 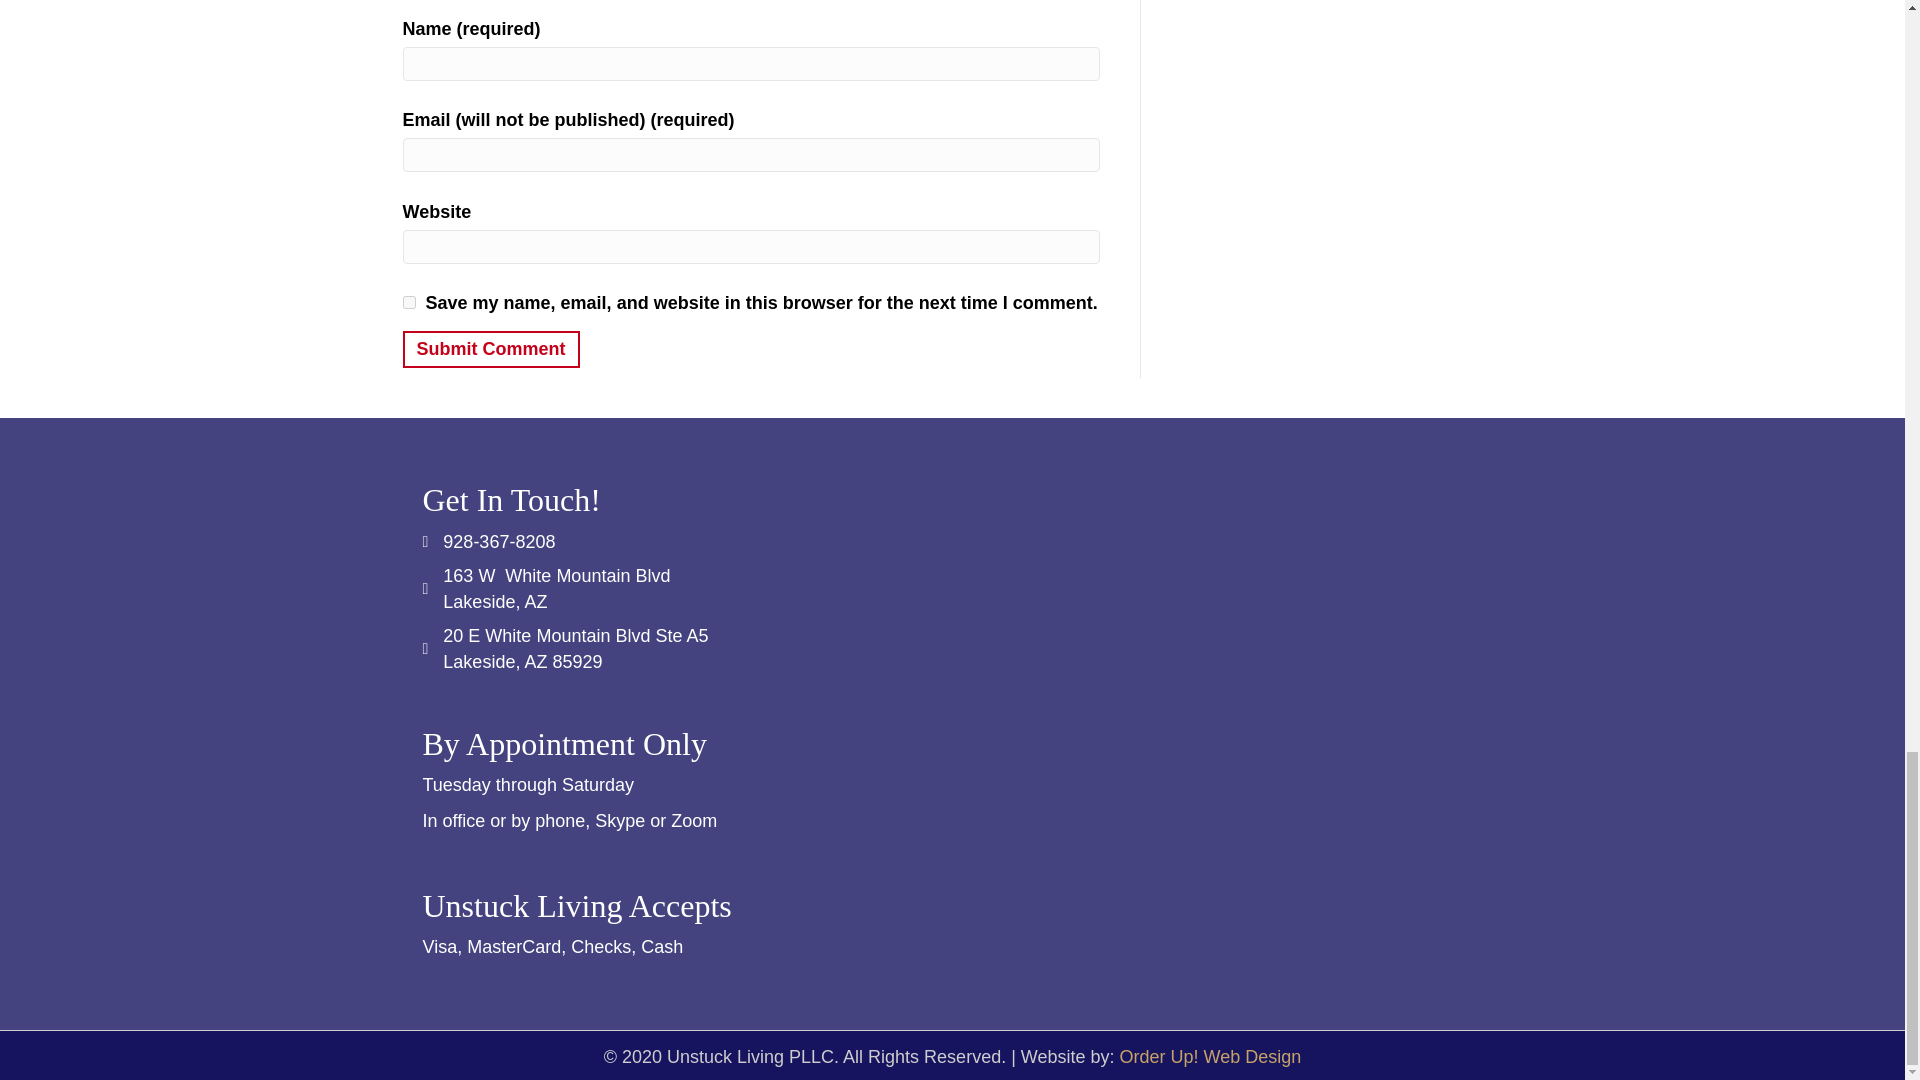 I want to click on Submit Comment, so click(x=490, y=350).